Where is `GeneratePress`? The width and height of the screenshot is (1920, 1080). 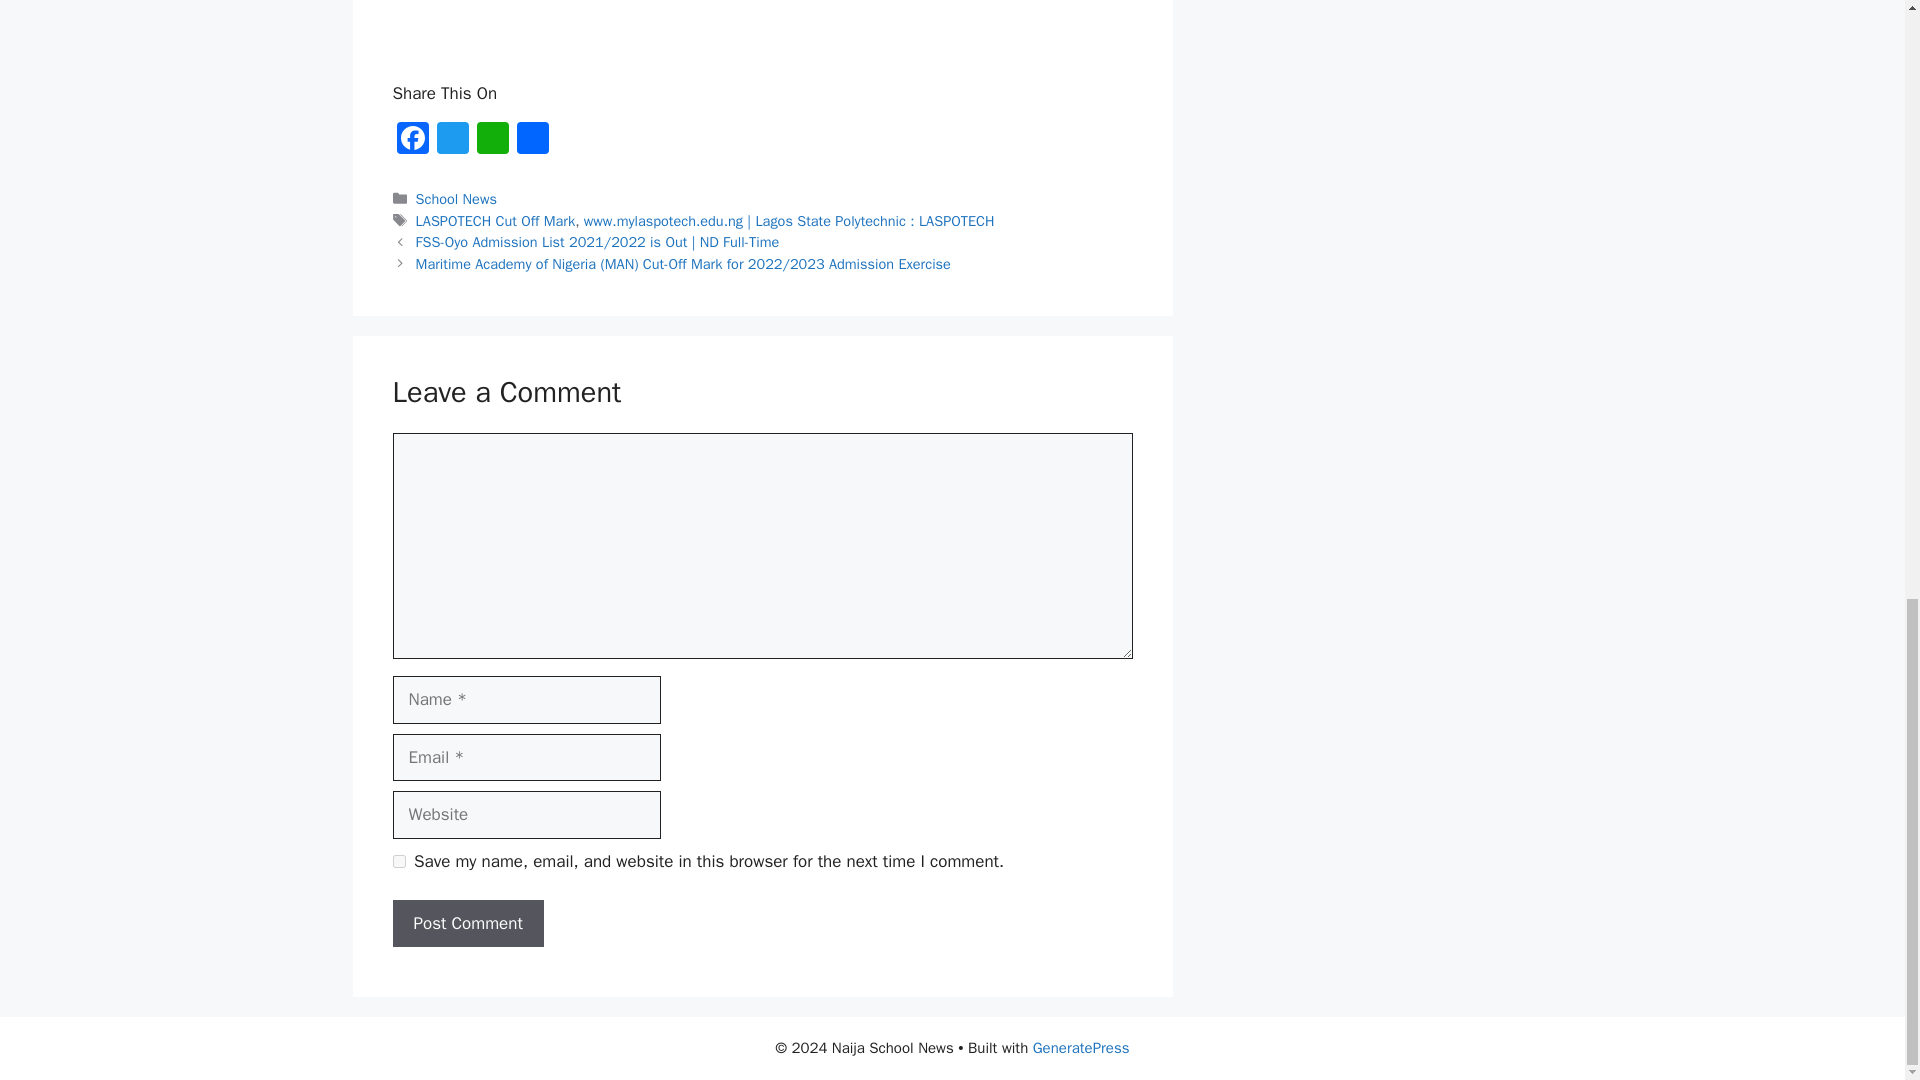
GeneratePress is located at coordinates (1081, 1048).